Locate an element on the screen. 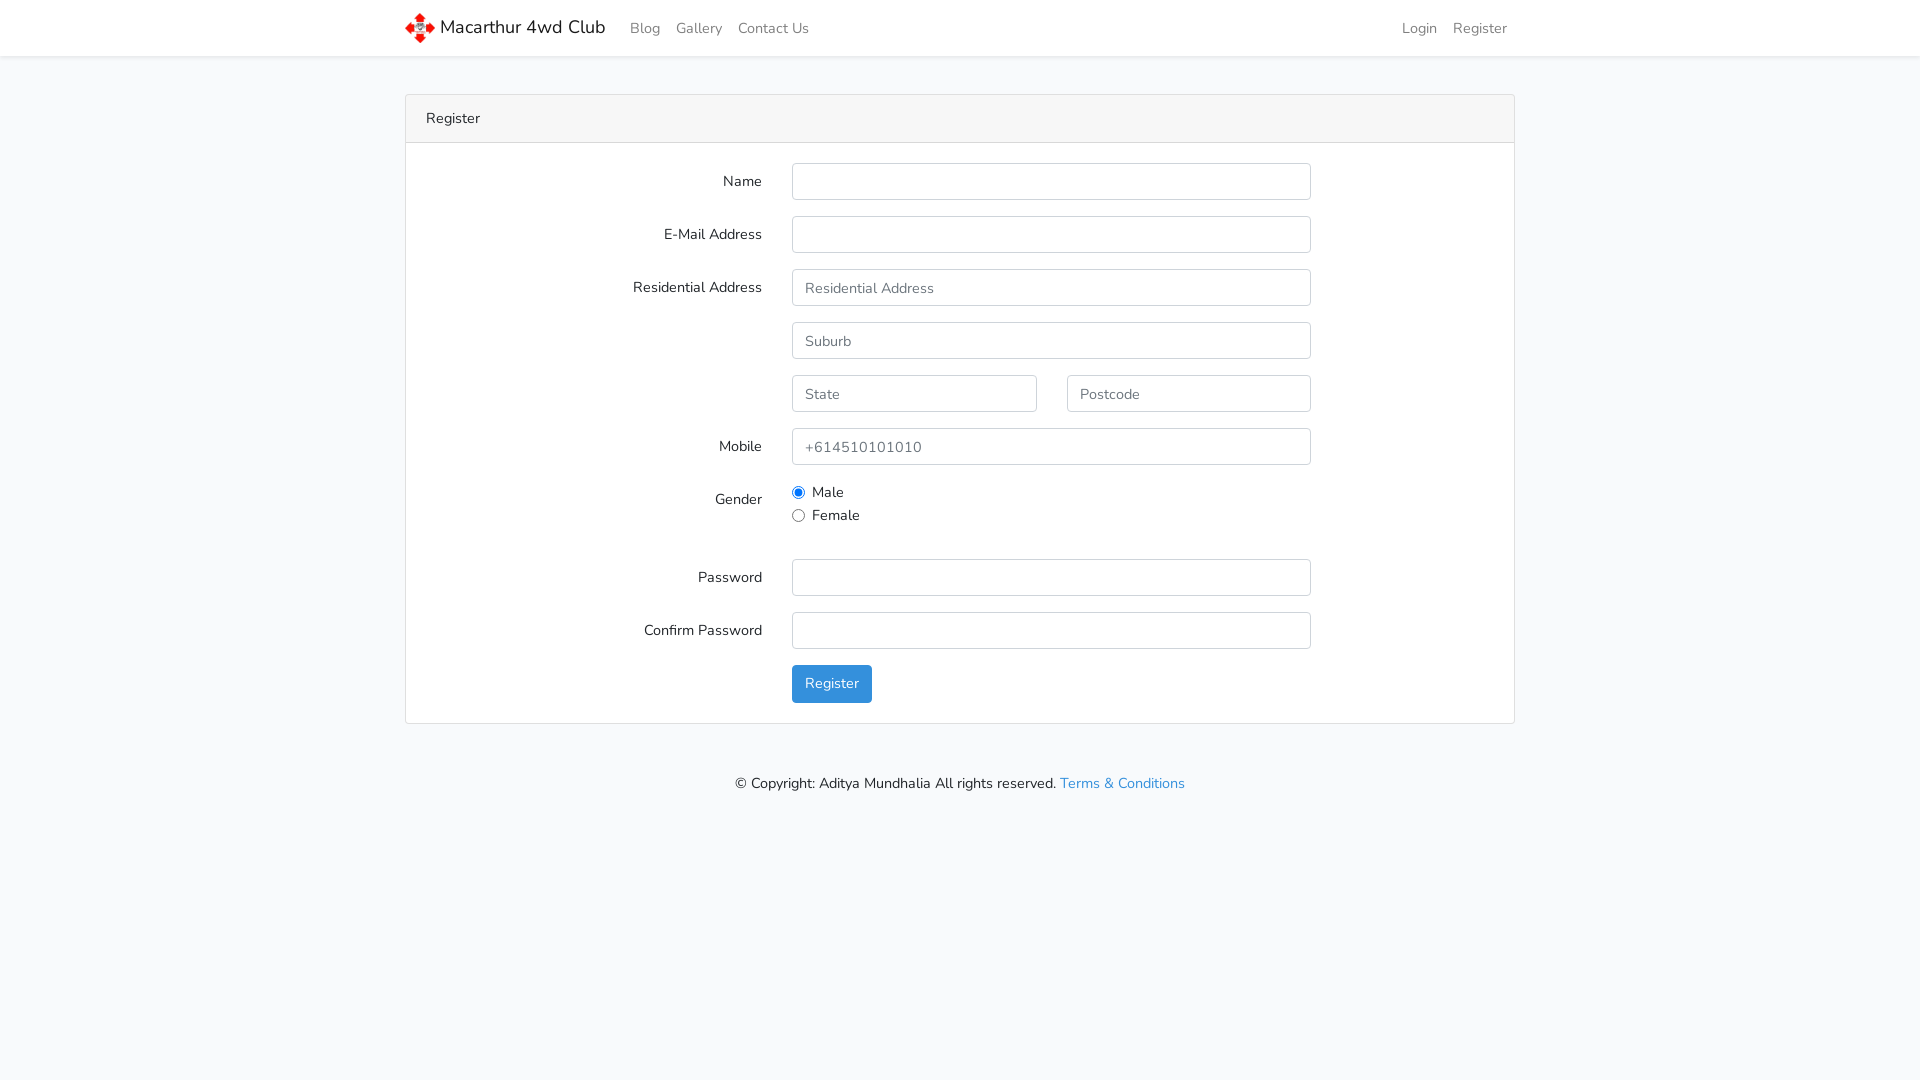 This screenshot has height=1080, width=1920. Macarthur 4wd Club is located at coordinates (506, 28).